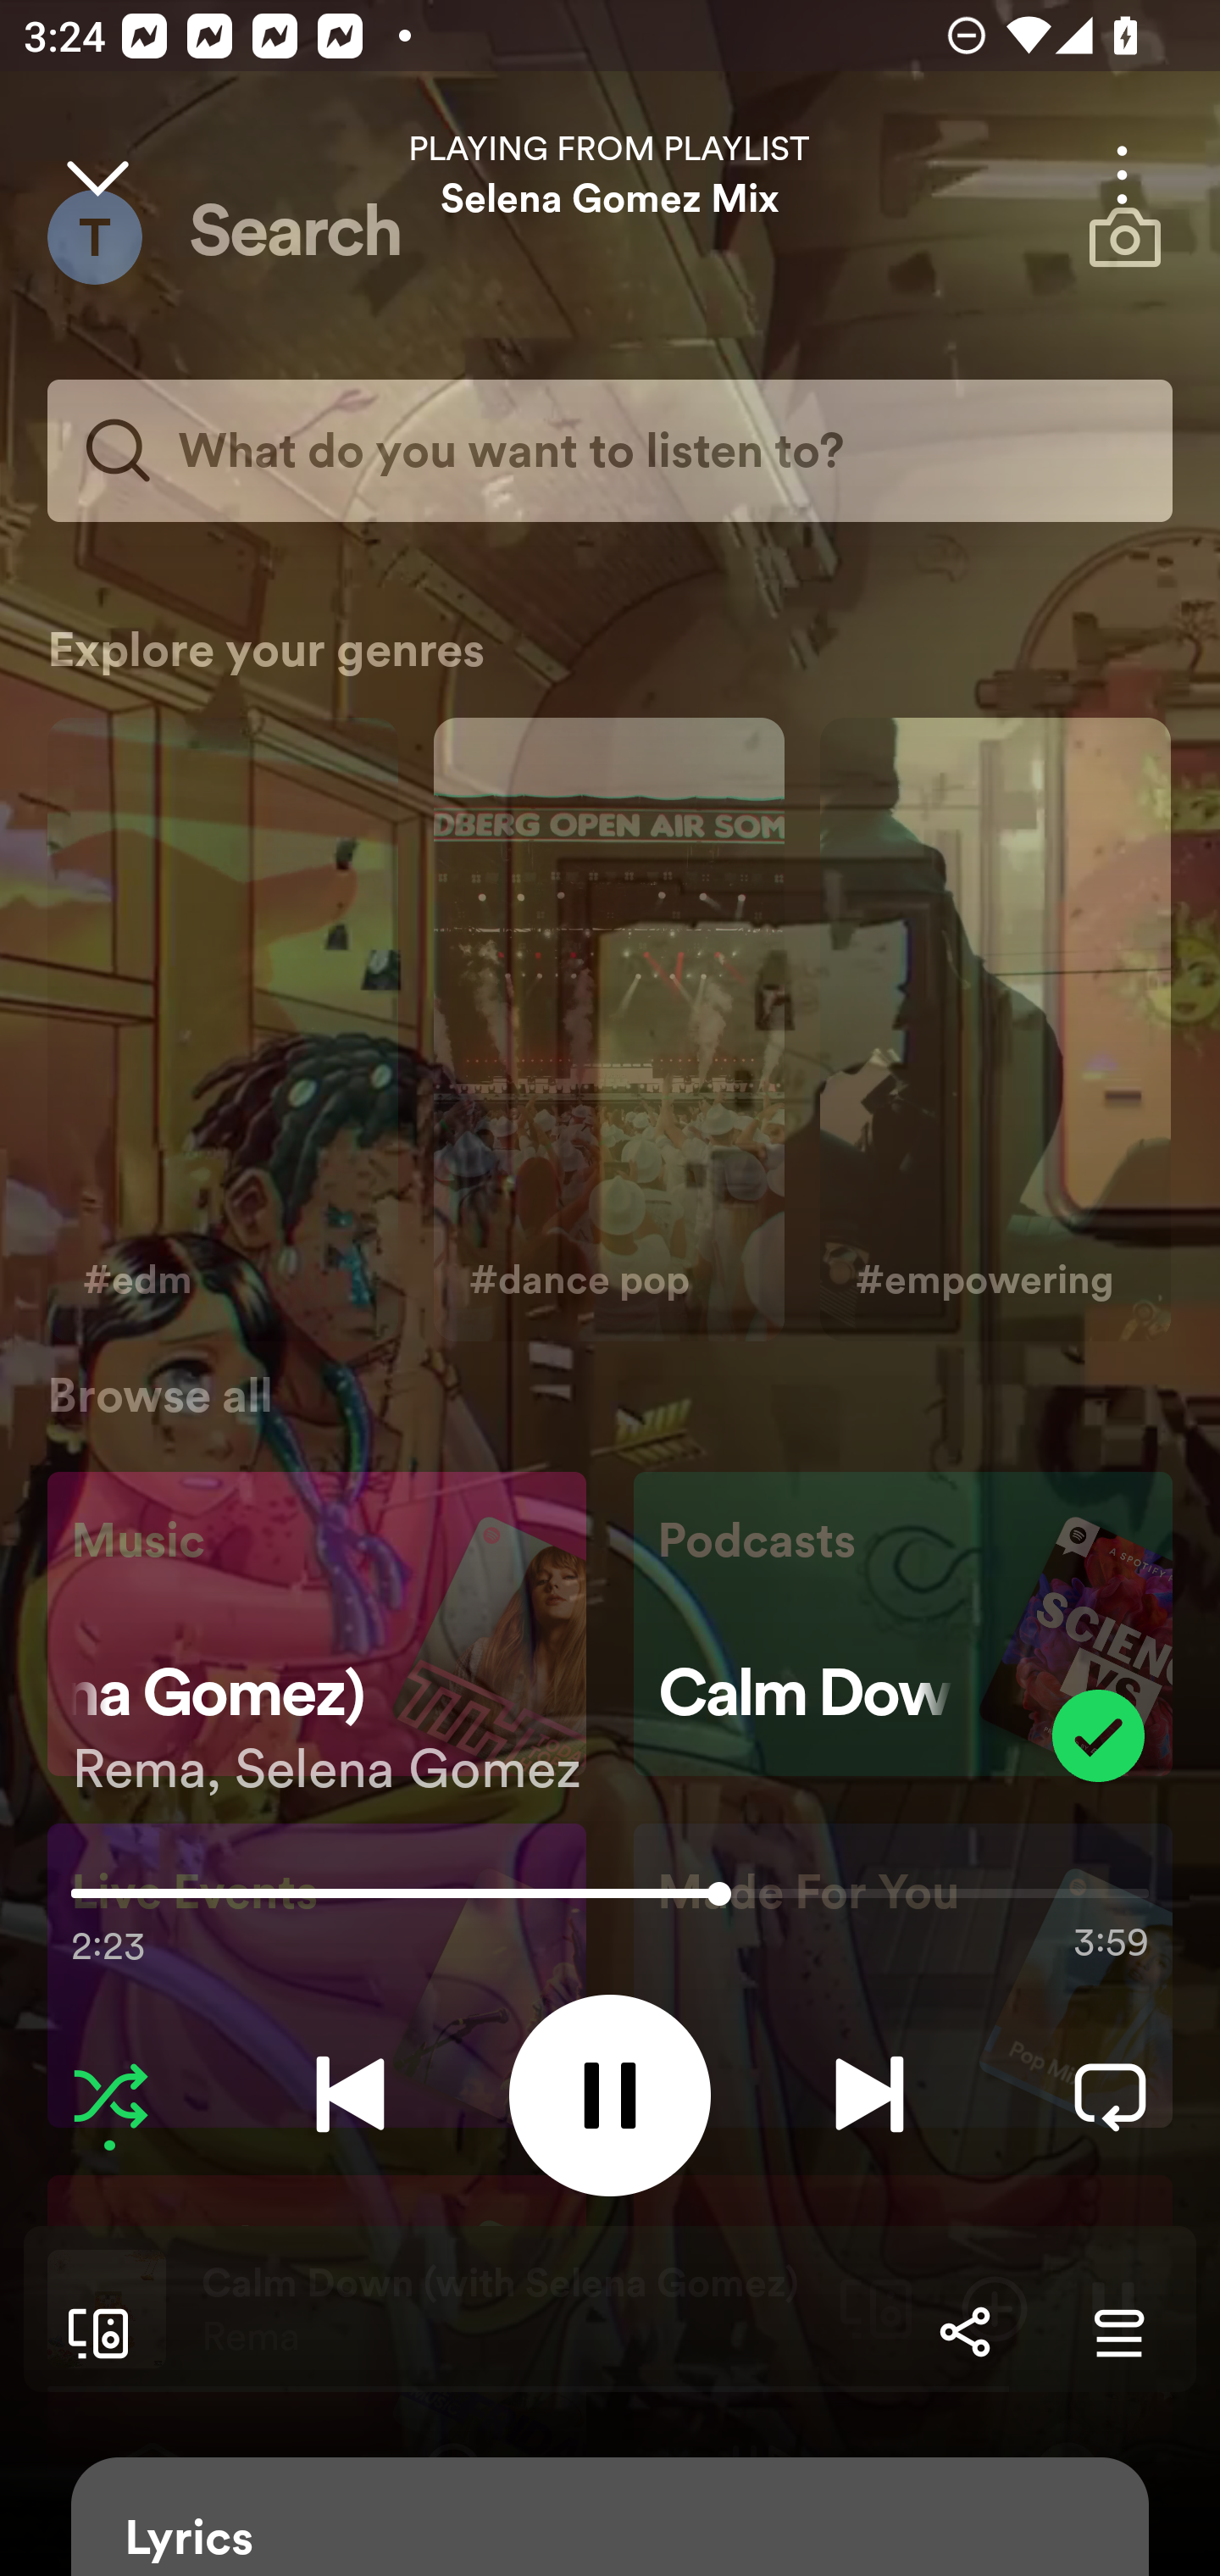  I want to click on Share, so click(964, 2332).